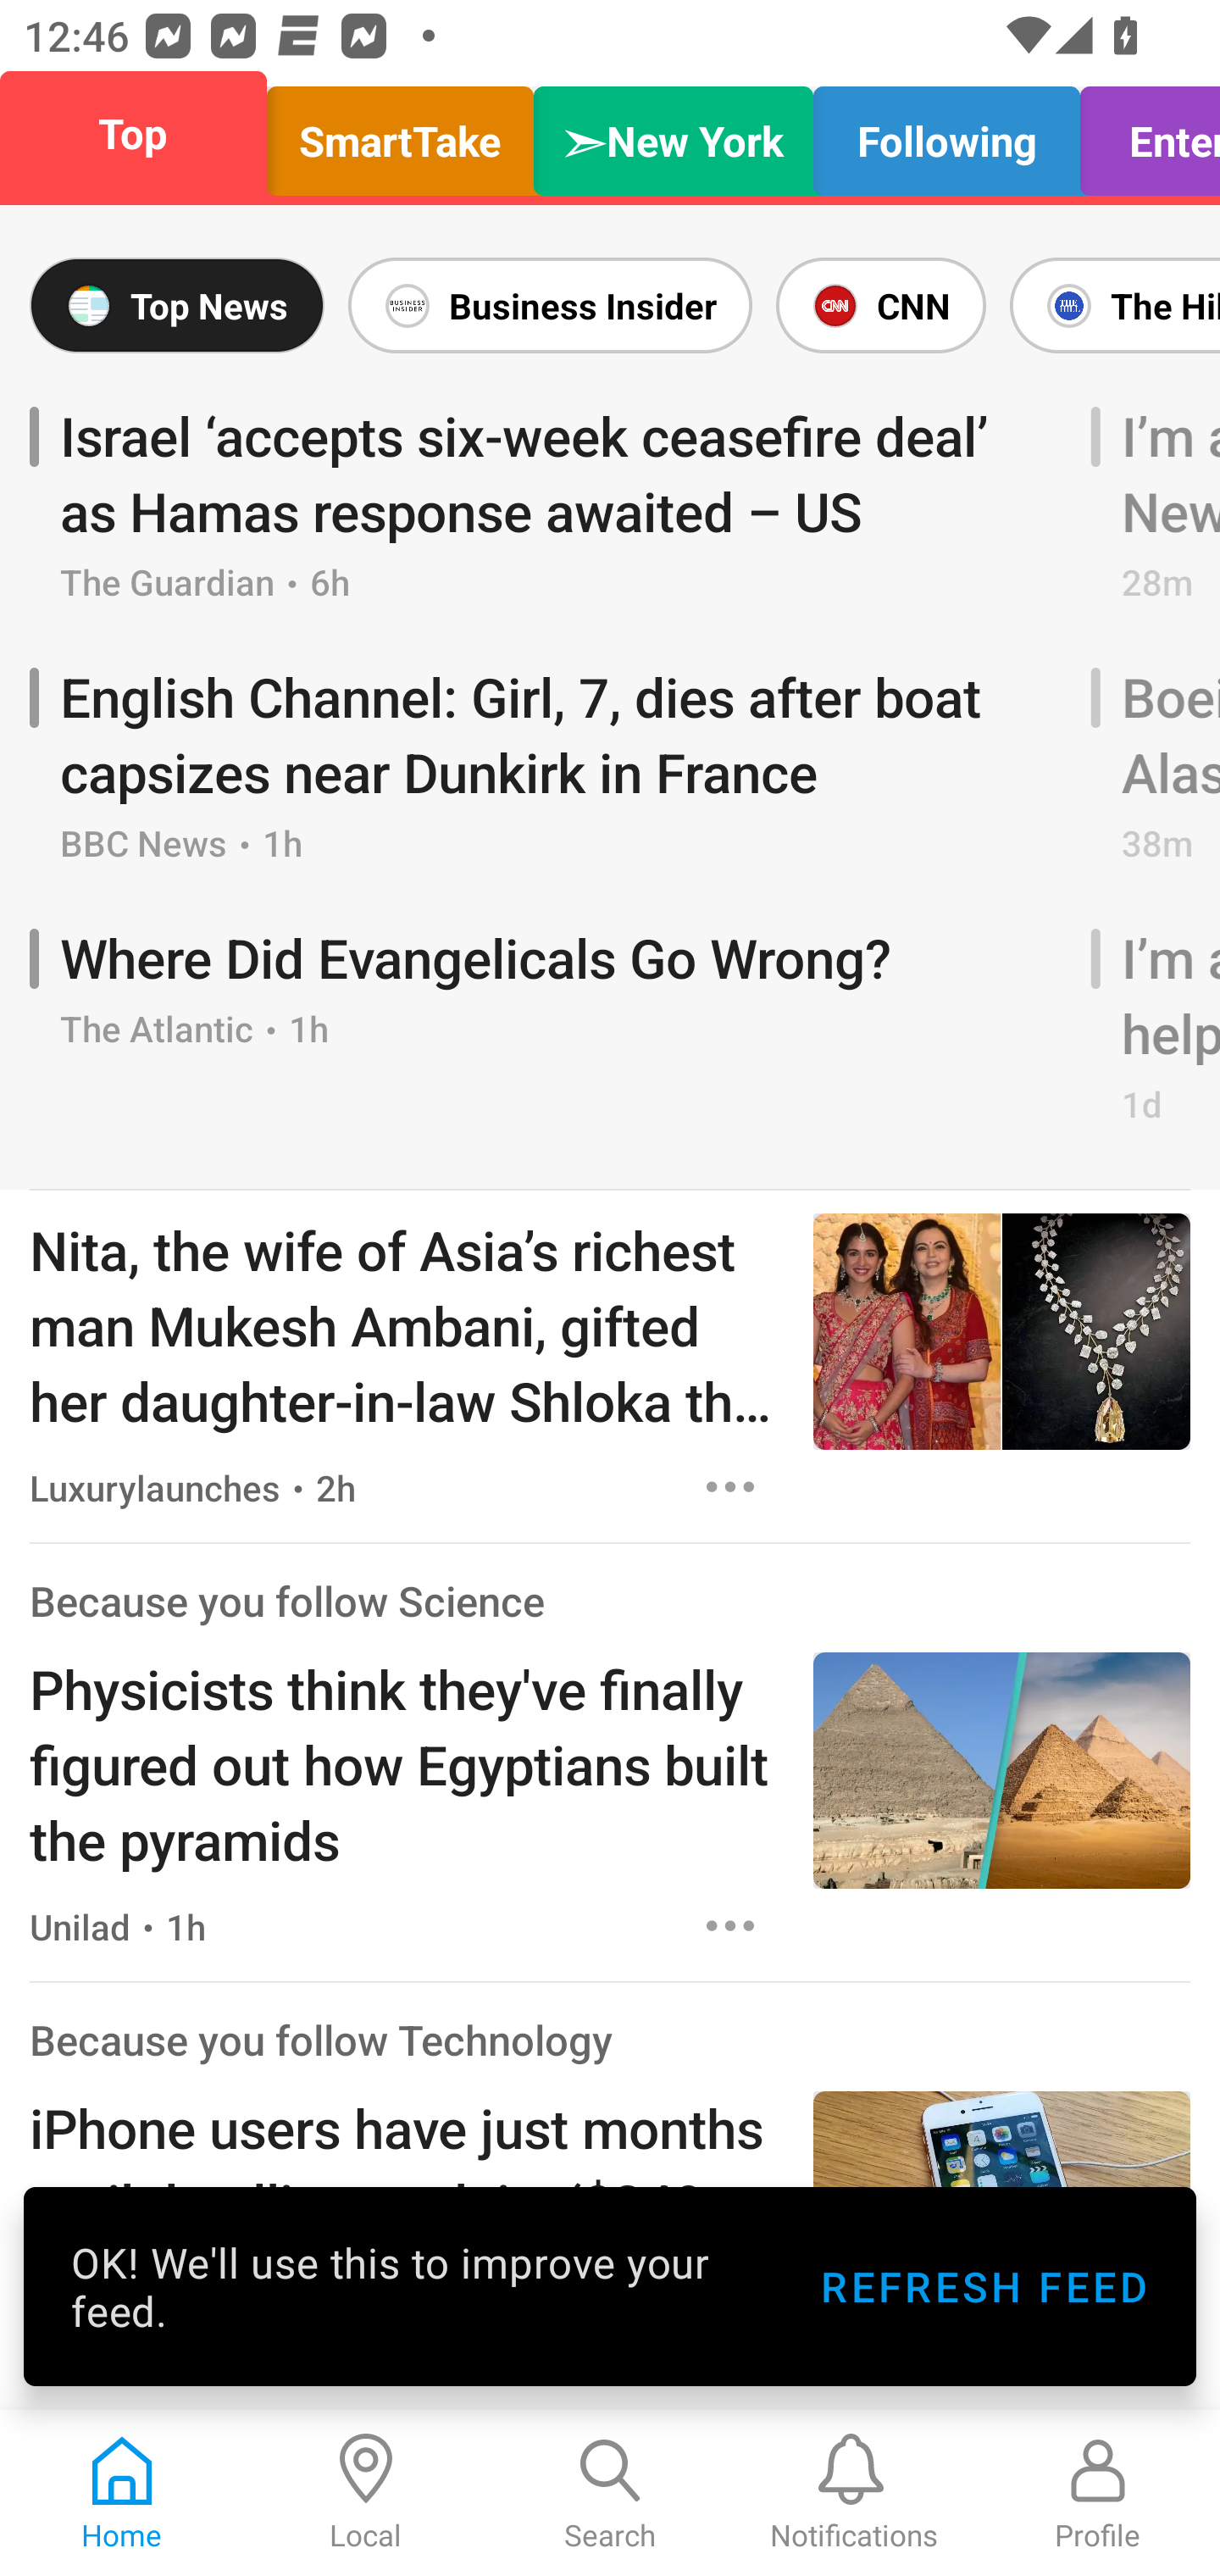 The width and height of the screenshot is (1220, 2576). Describe the element at coordinates (286, 1601) in the screenshot. I see `Because you follow Science` at that location.